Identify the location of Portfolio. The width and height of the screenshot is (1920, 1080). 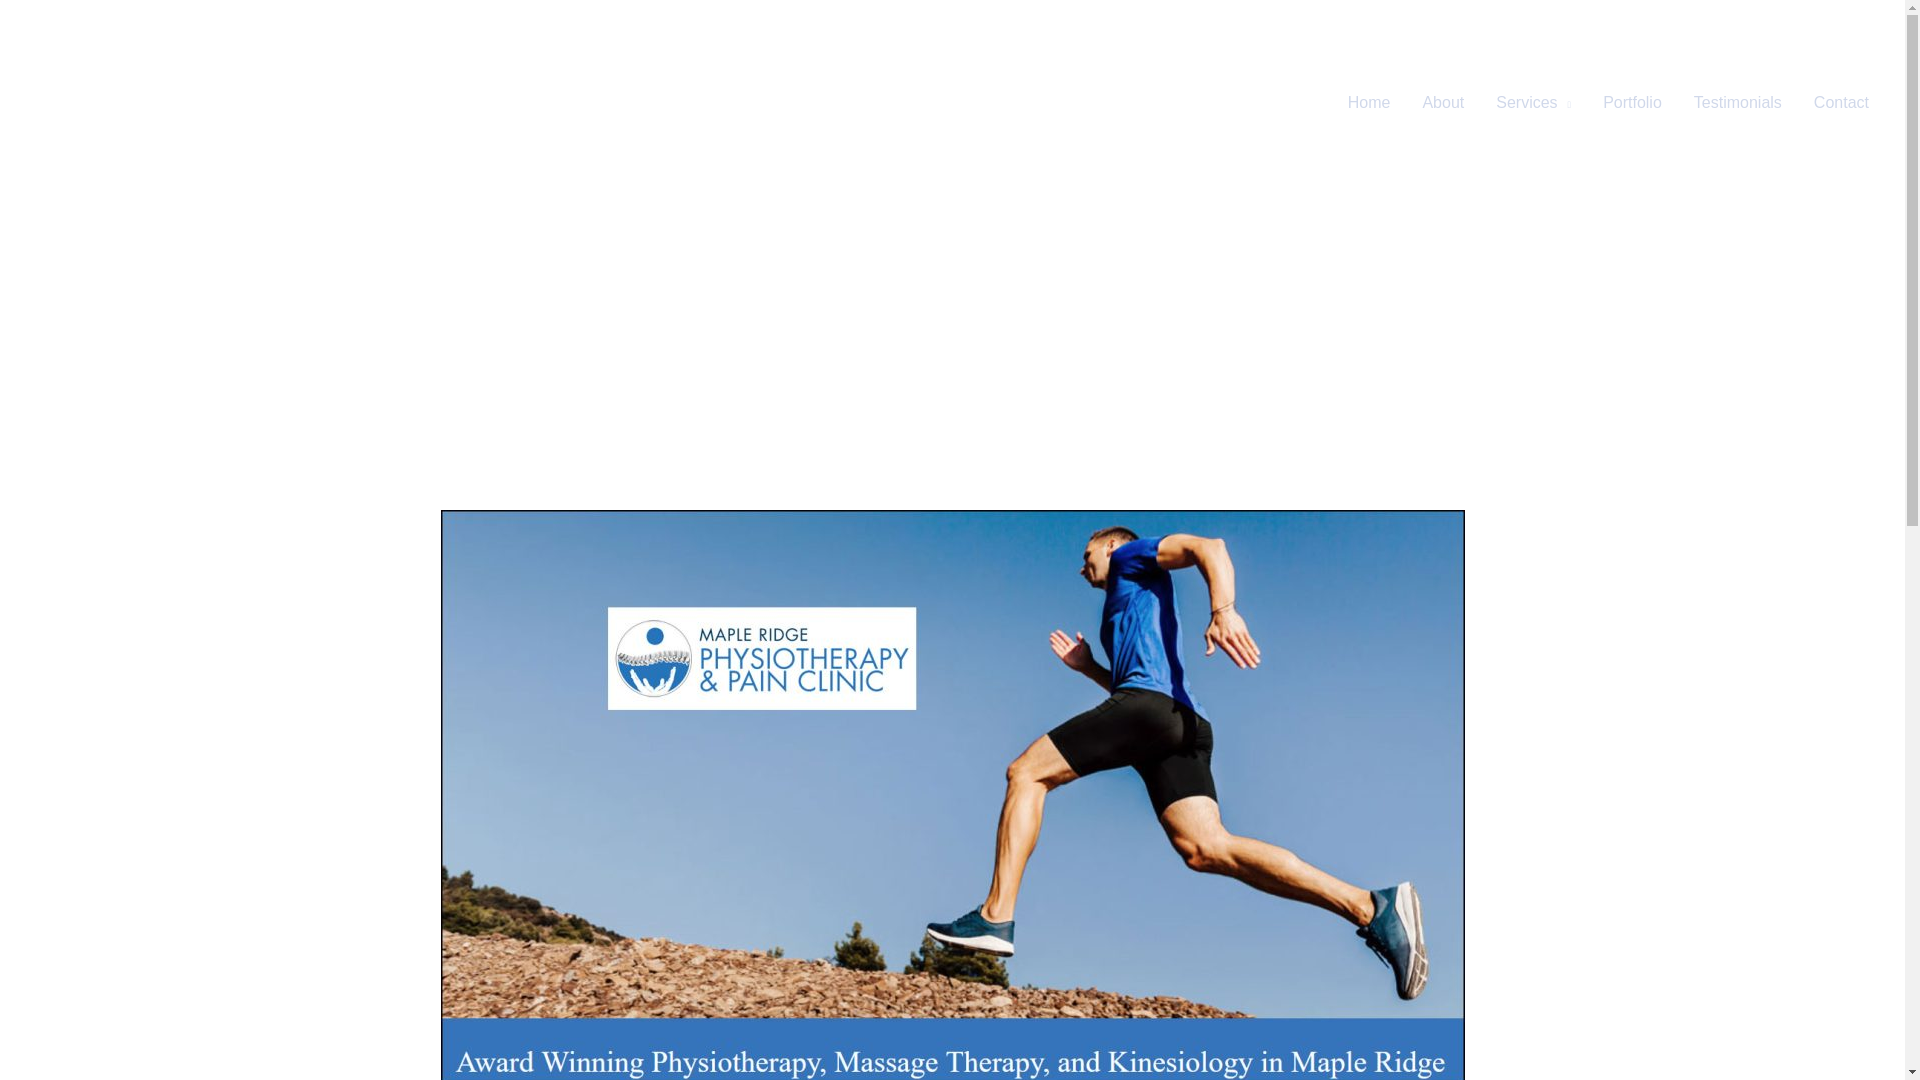
(1632, 103).